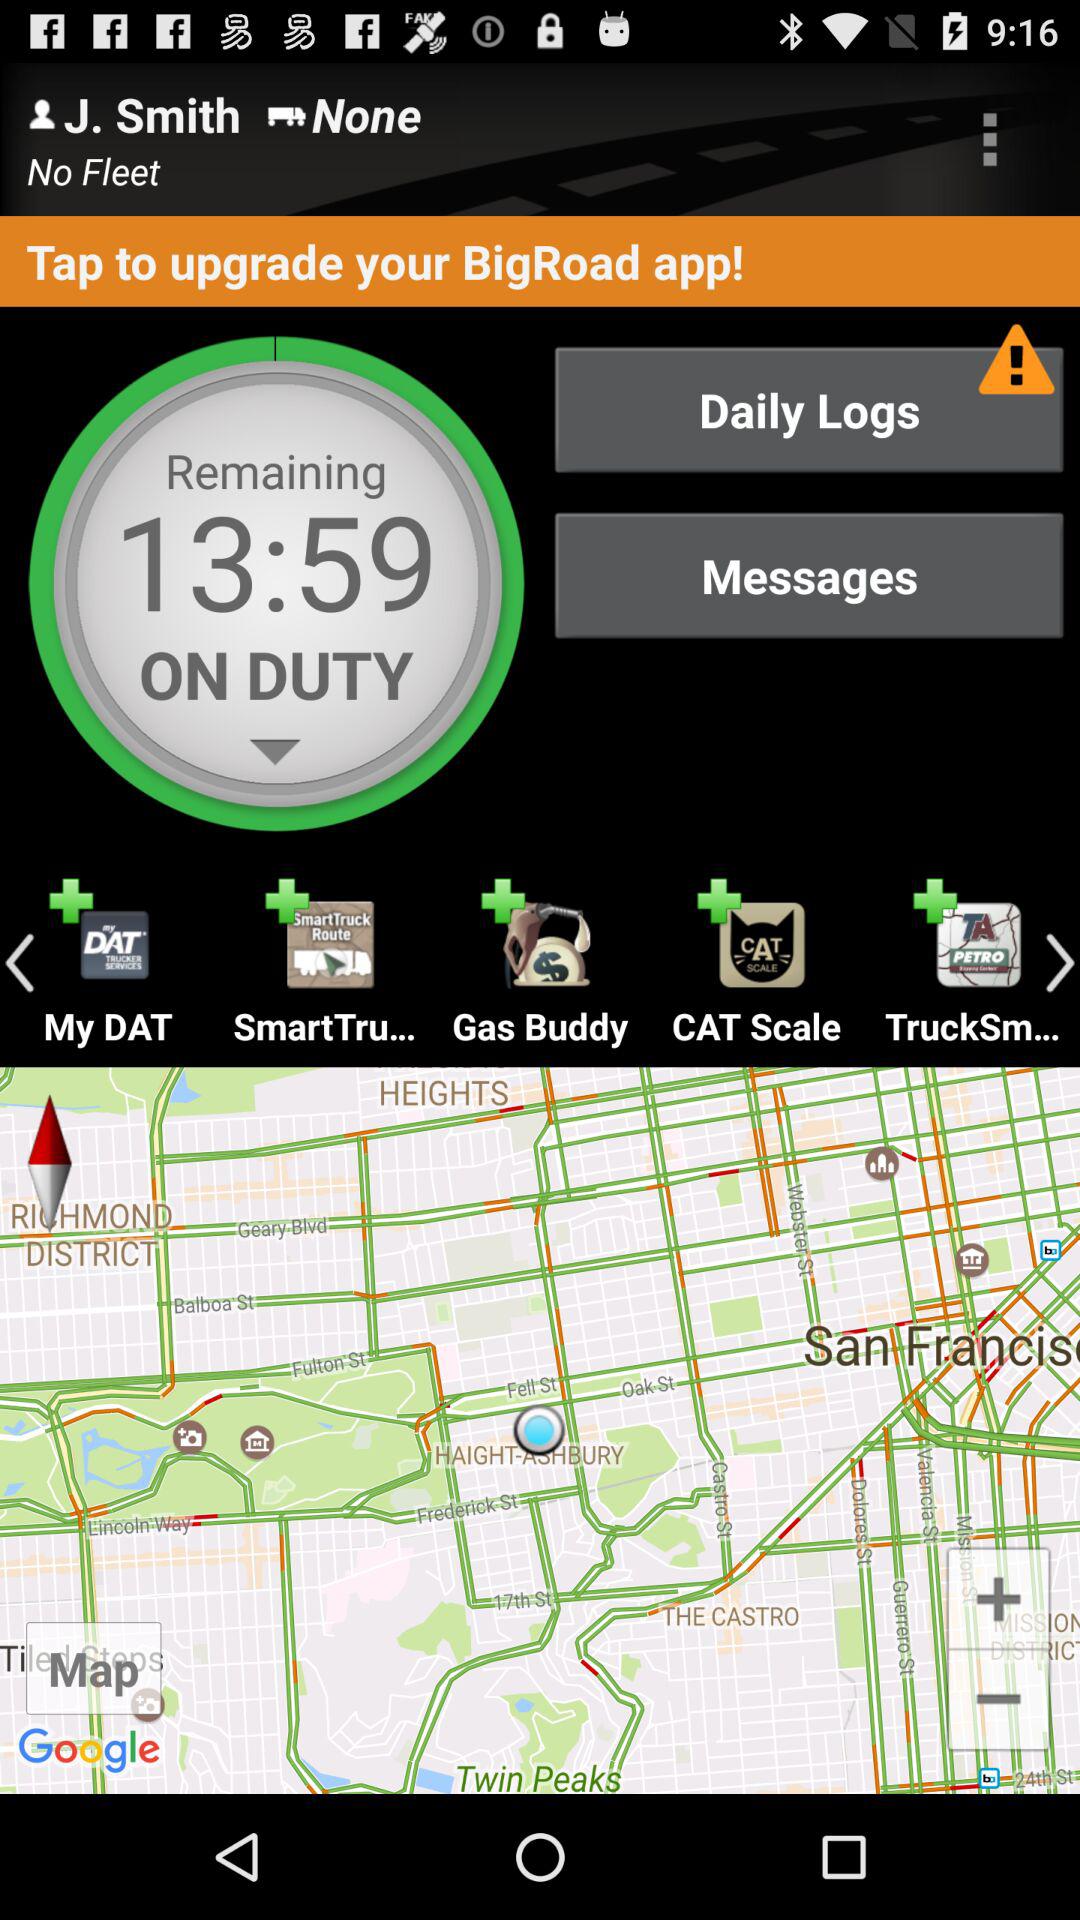 The height and width of the screenshot is (1920, 1080). I want to click on turn on messages button, so click(809, 576).